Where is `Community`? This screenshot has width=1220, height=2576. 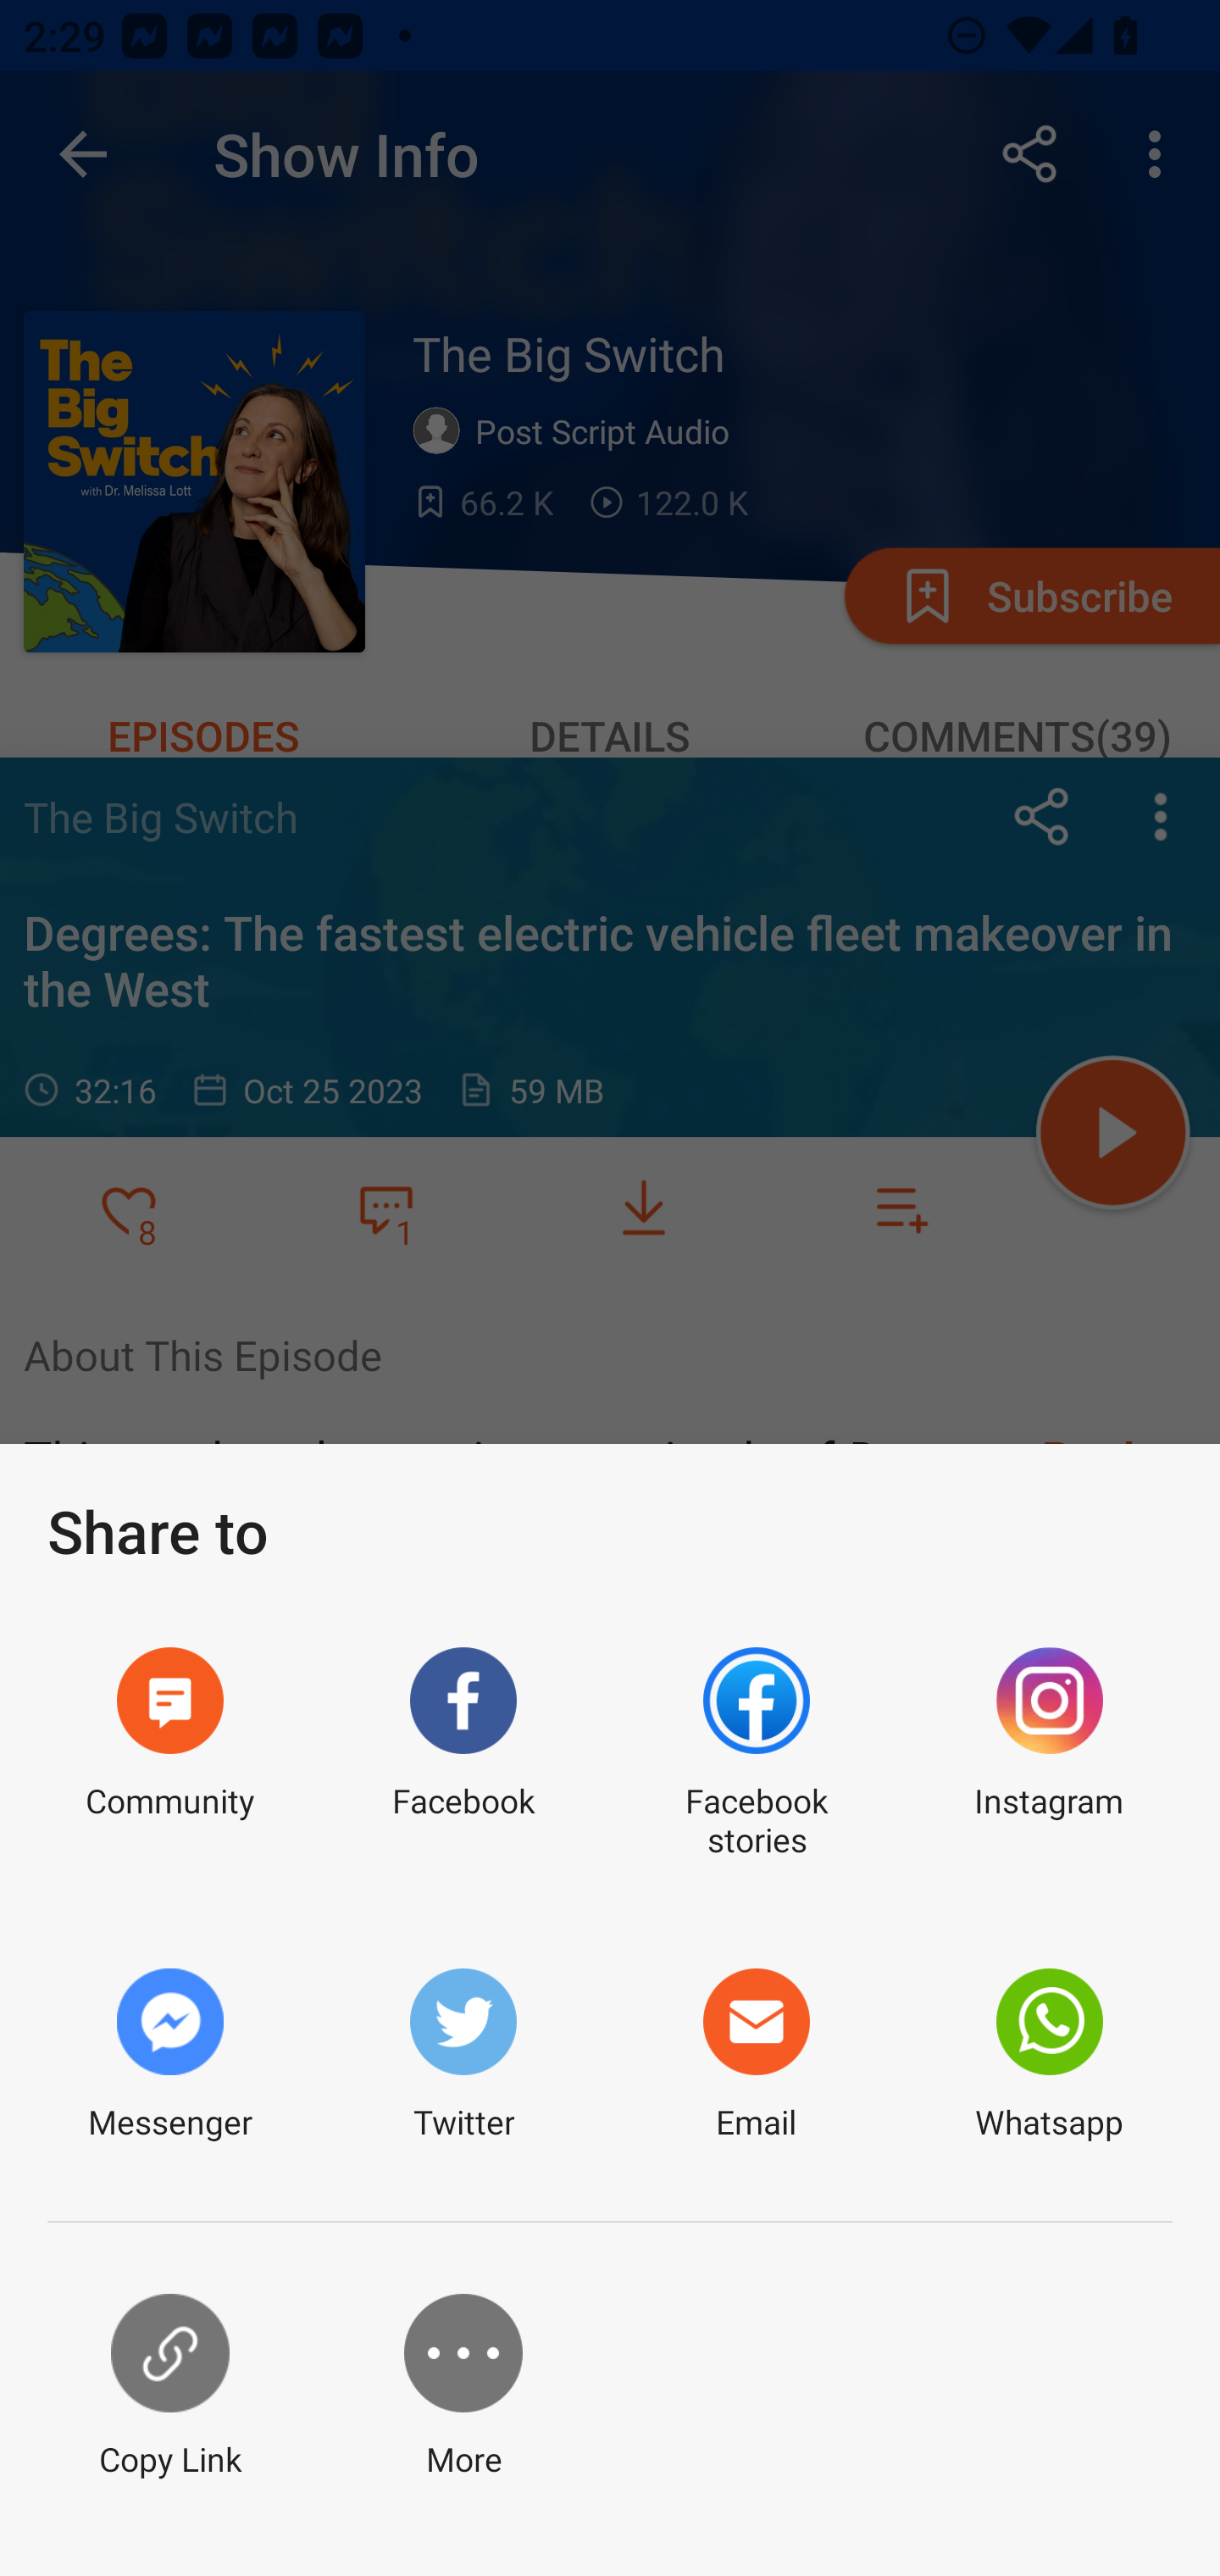
Community is located at coordinates (169, 1754).